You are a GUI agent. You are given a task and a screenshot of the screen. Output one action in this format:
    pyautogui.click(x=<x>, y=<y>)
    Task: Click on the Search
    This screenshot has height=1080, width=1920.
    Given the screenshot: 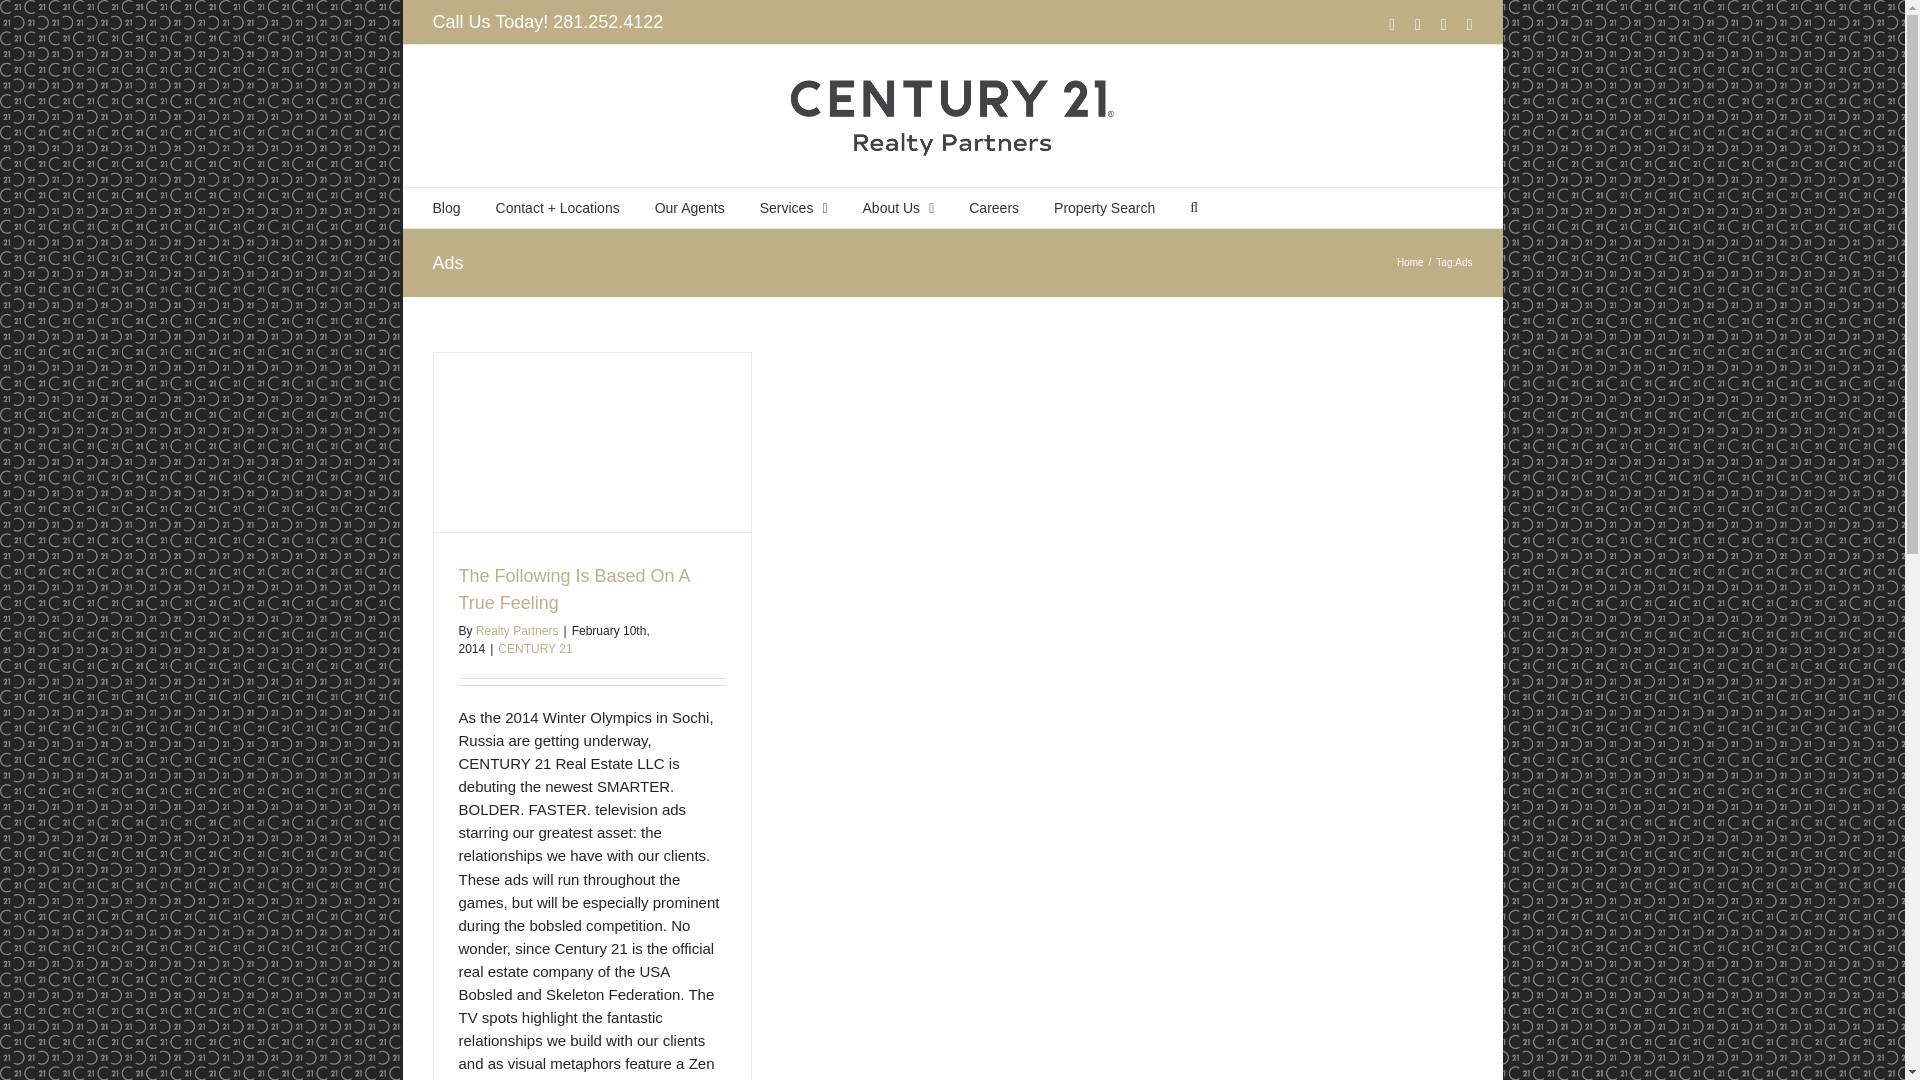 What is the action you would take?
    pyautogui.click(x=1194, y=207)
    